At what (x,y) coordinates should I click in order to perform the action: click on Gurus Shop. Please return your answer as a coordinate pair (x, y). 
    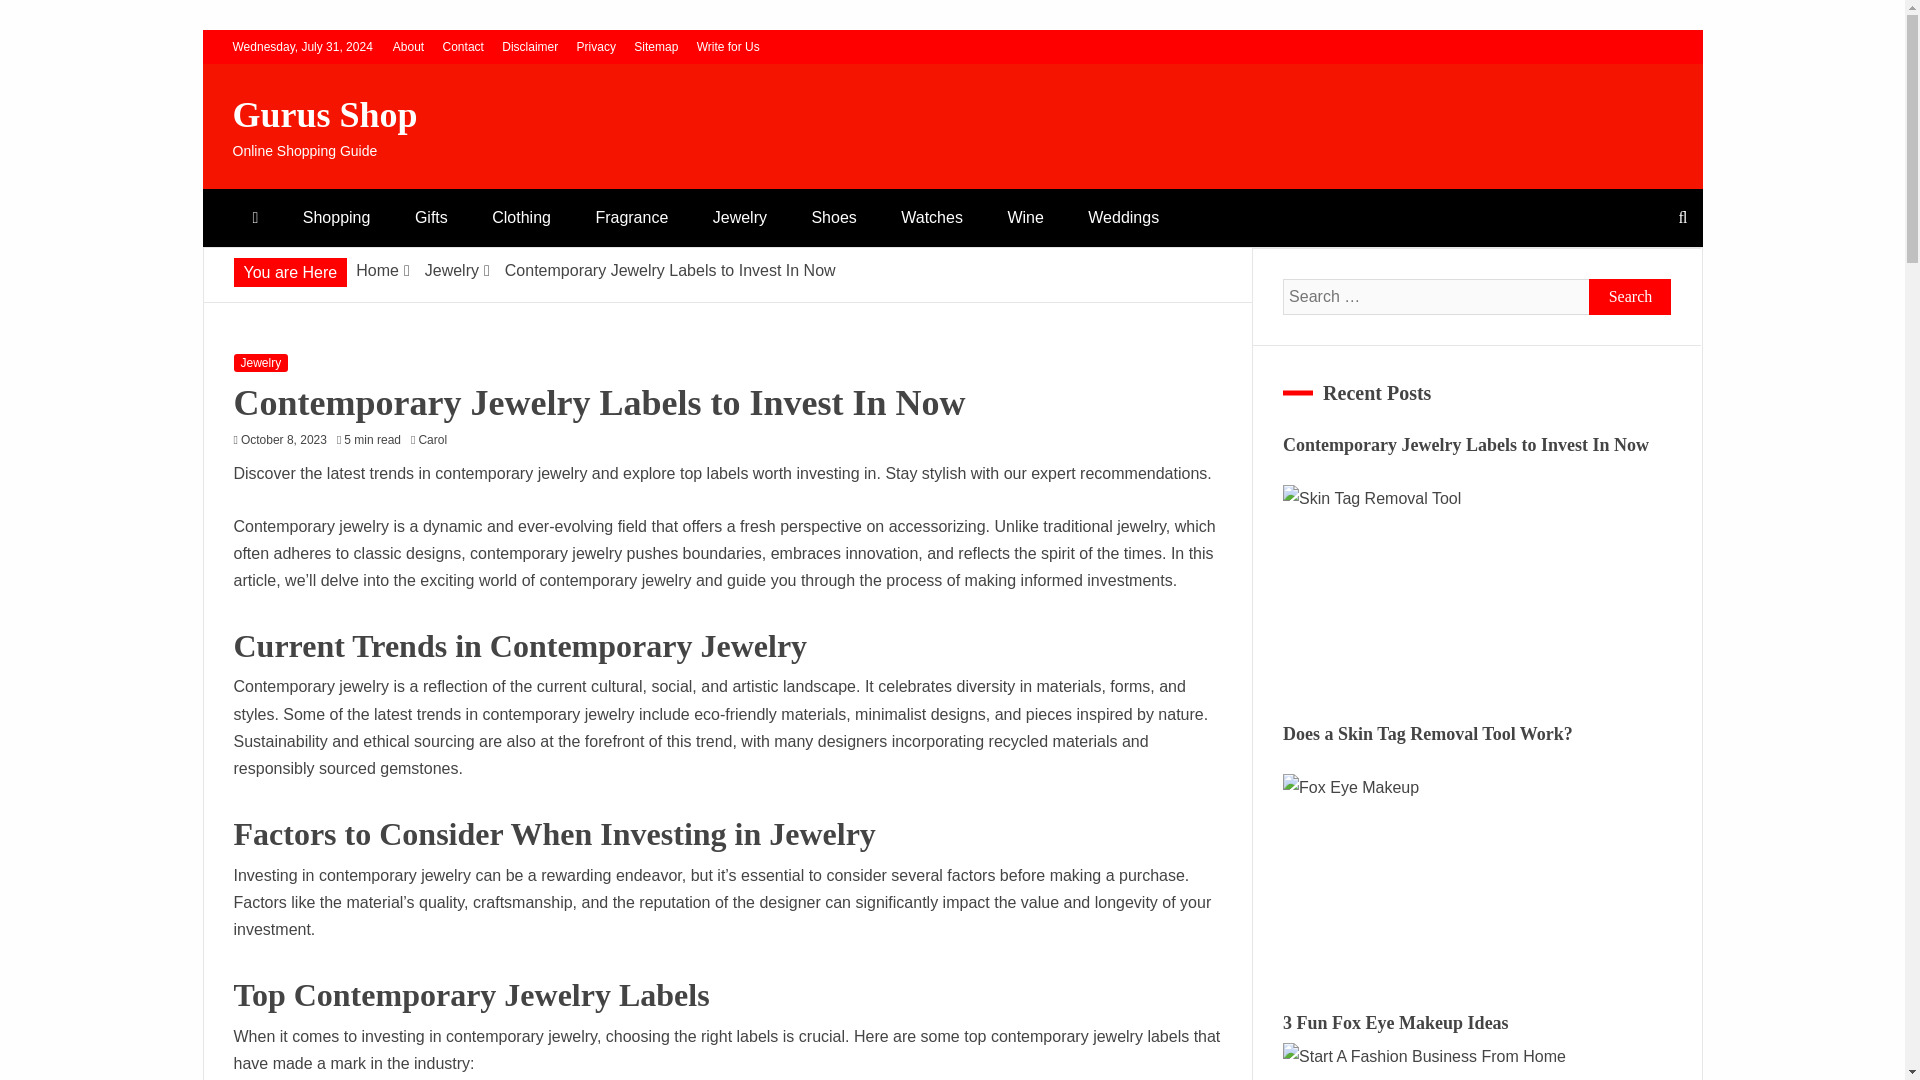
    Looking at the image, I should click on (324, 115).